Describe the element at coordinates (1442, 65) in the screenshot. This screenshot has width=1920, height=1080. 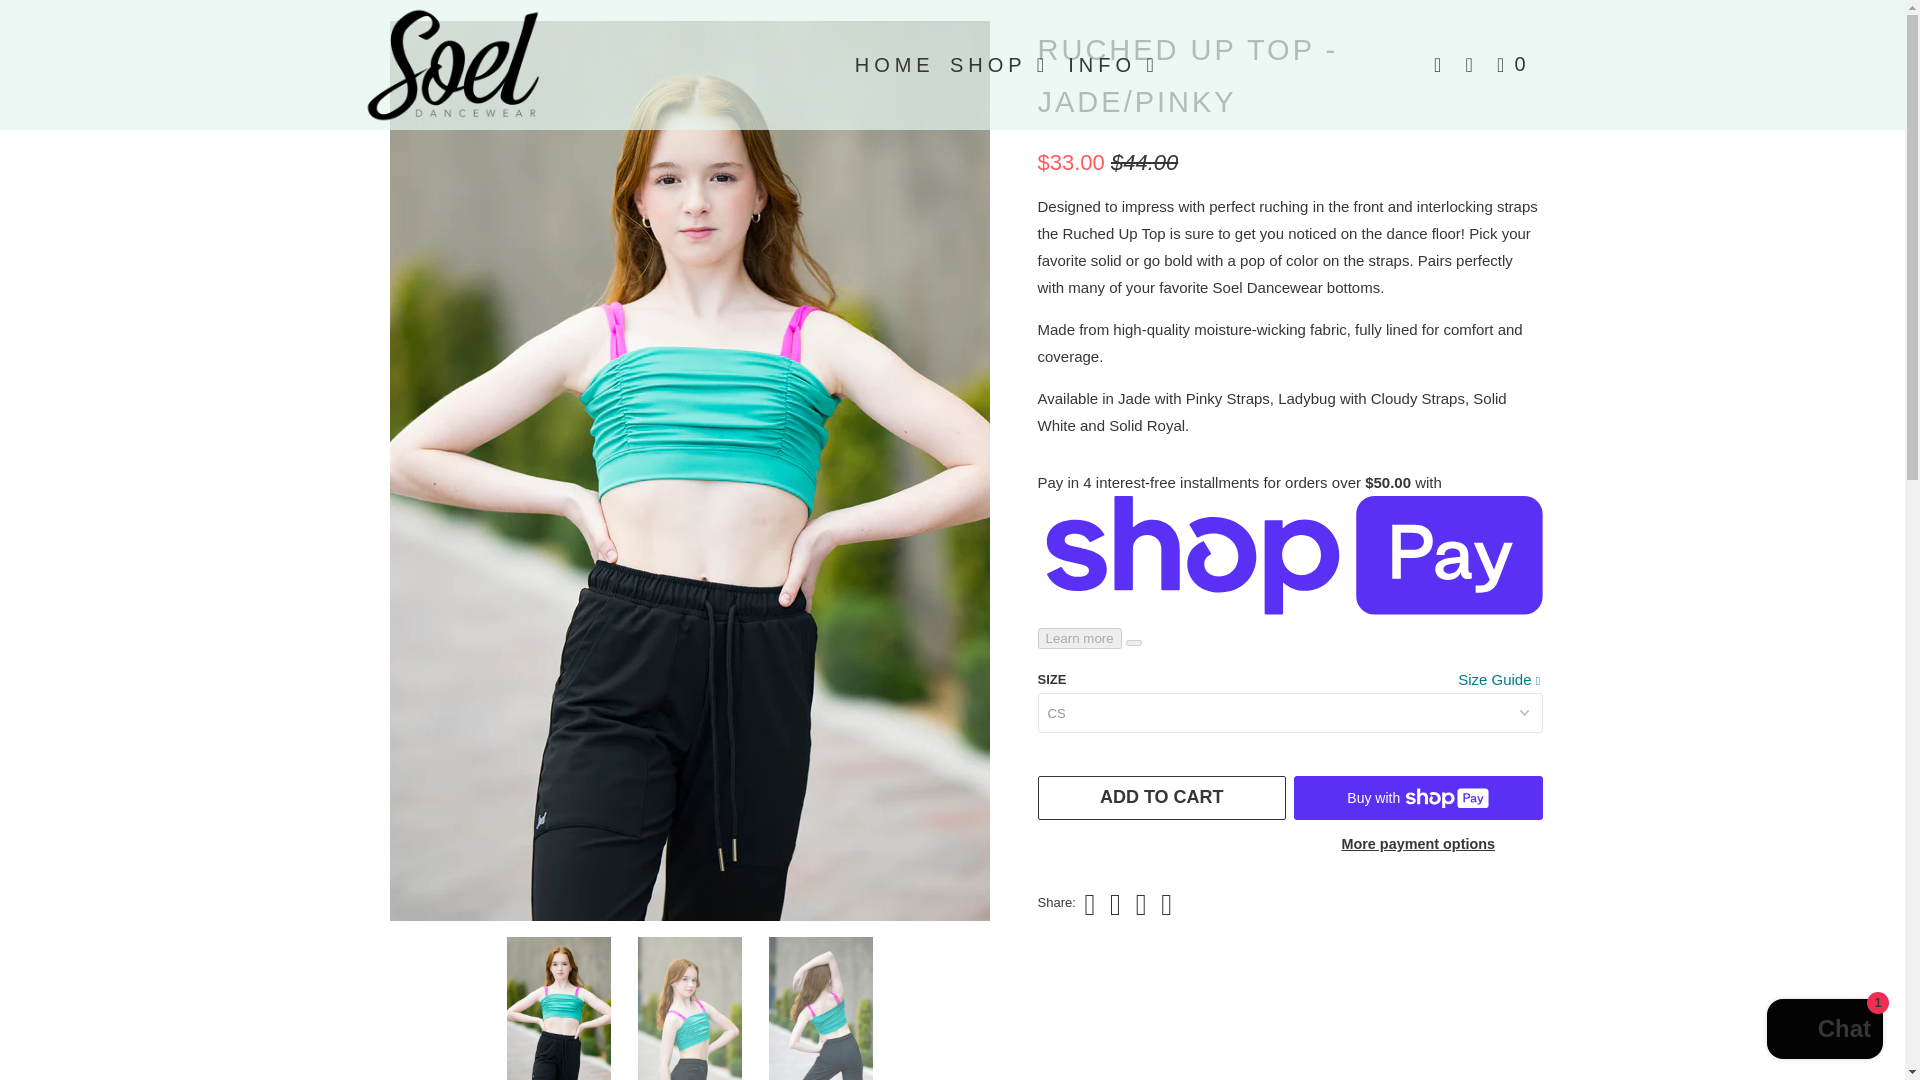
I see `My Account ` at that location.